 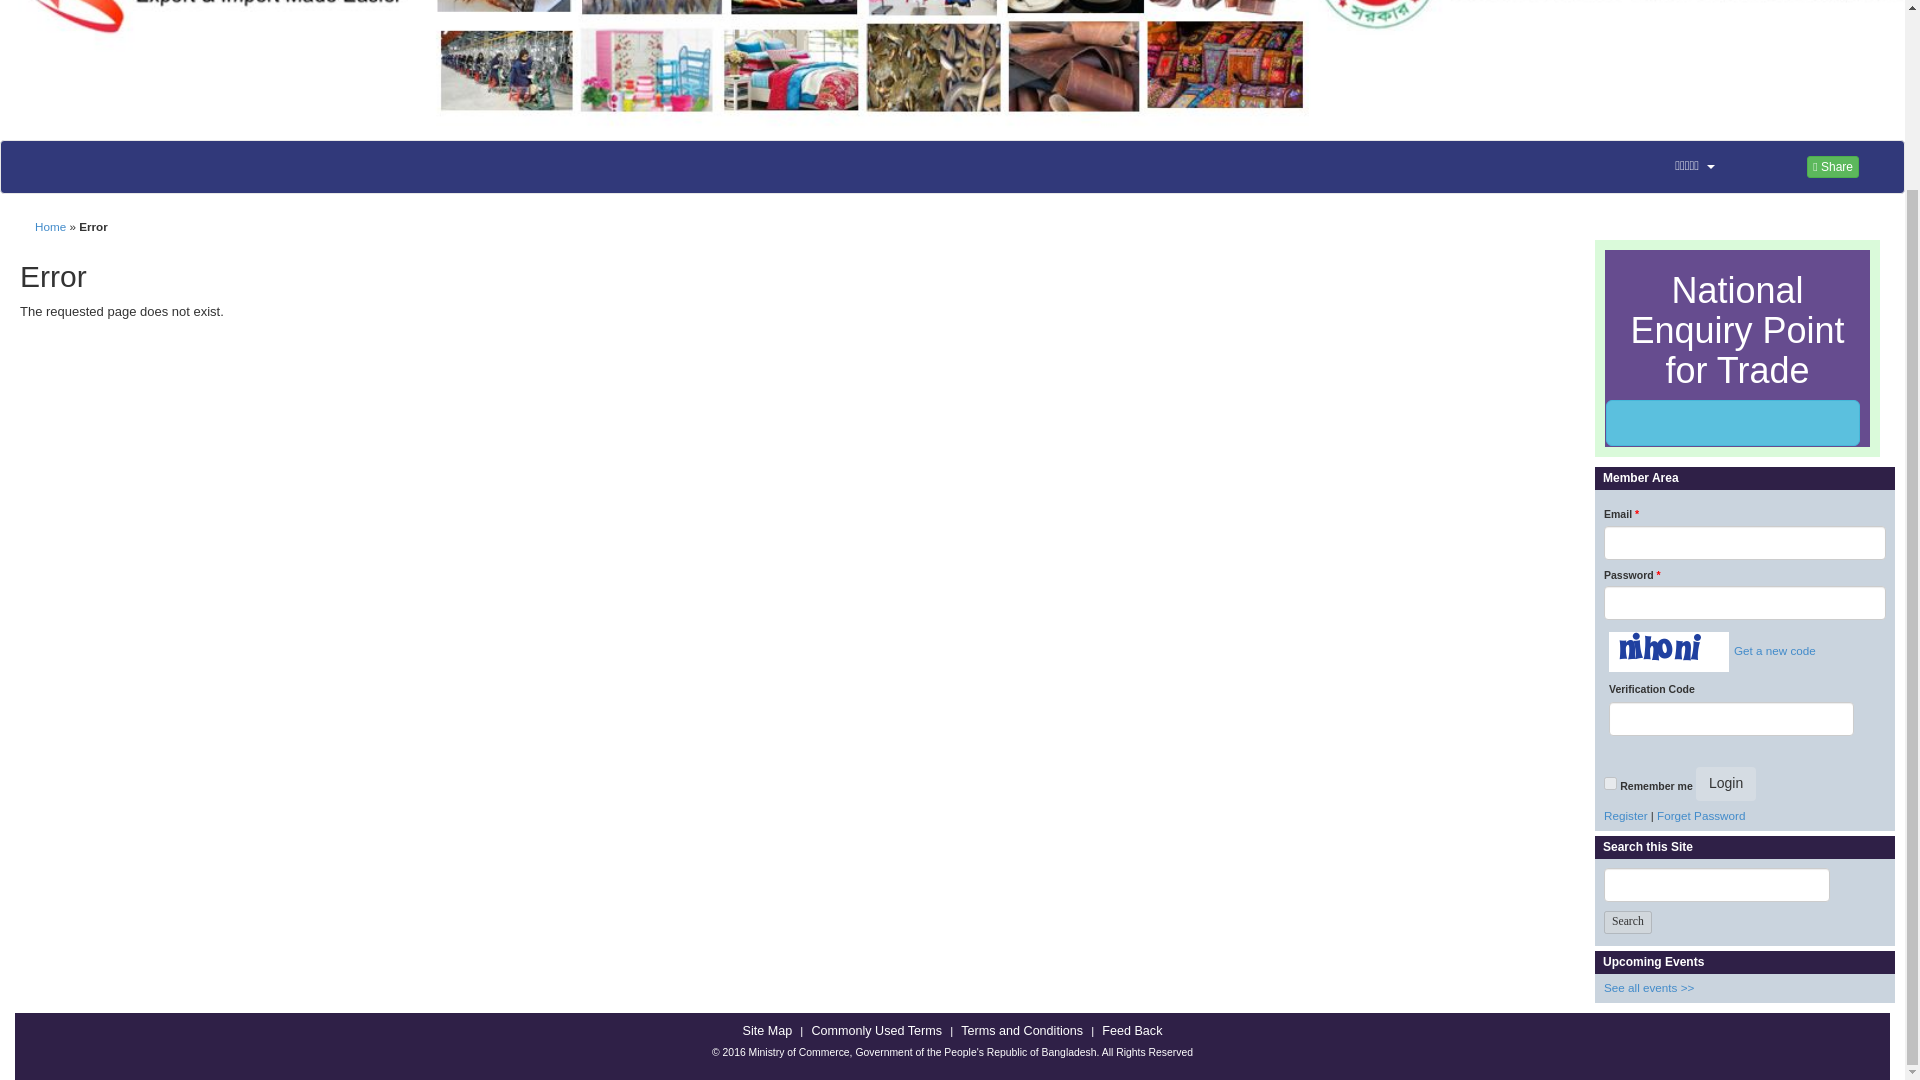 What do you see at coordinates (1610, 782) in the screenshot?
I see `1` at bounding box center [1610, 782].